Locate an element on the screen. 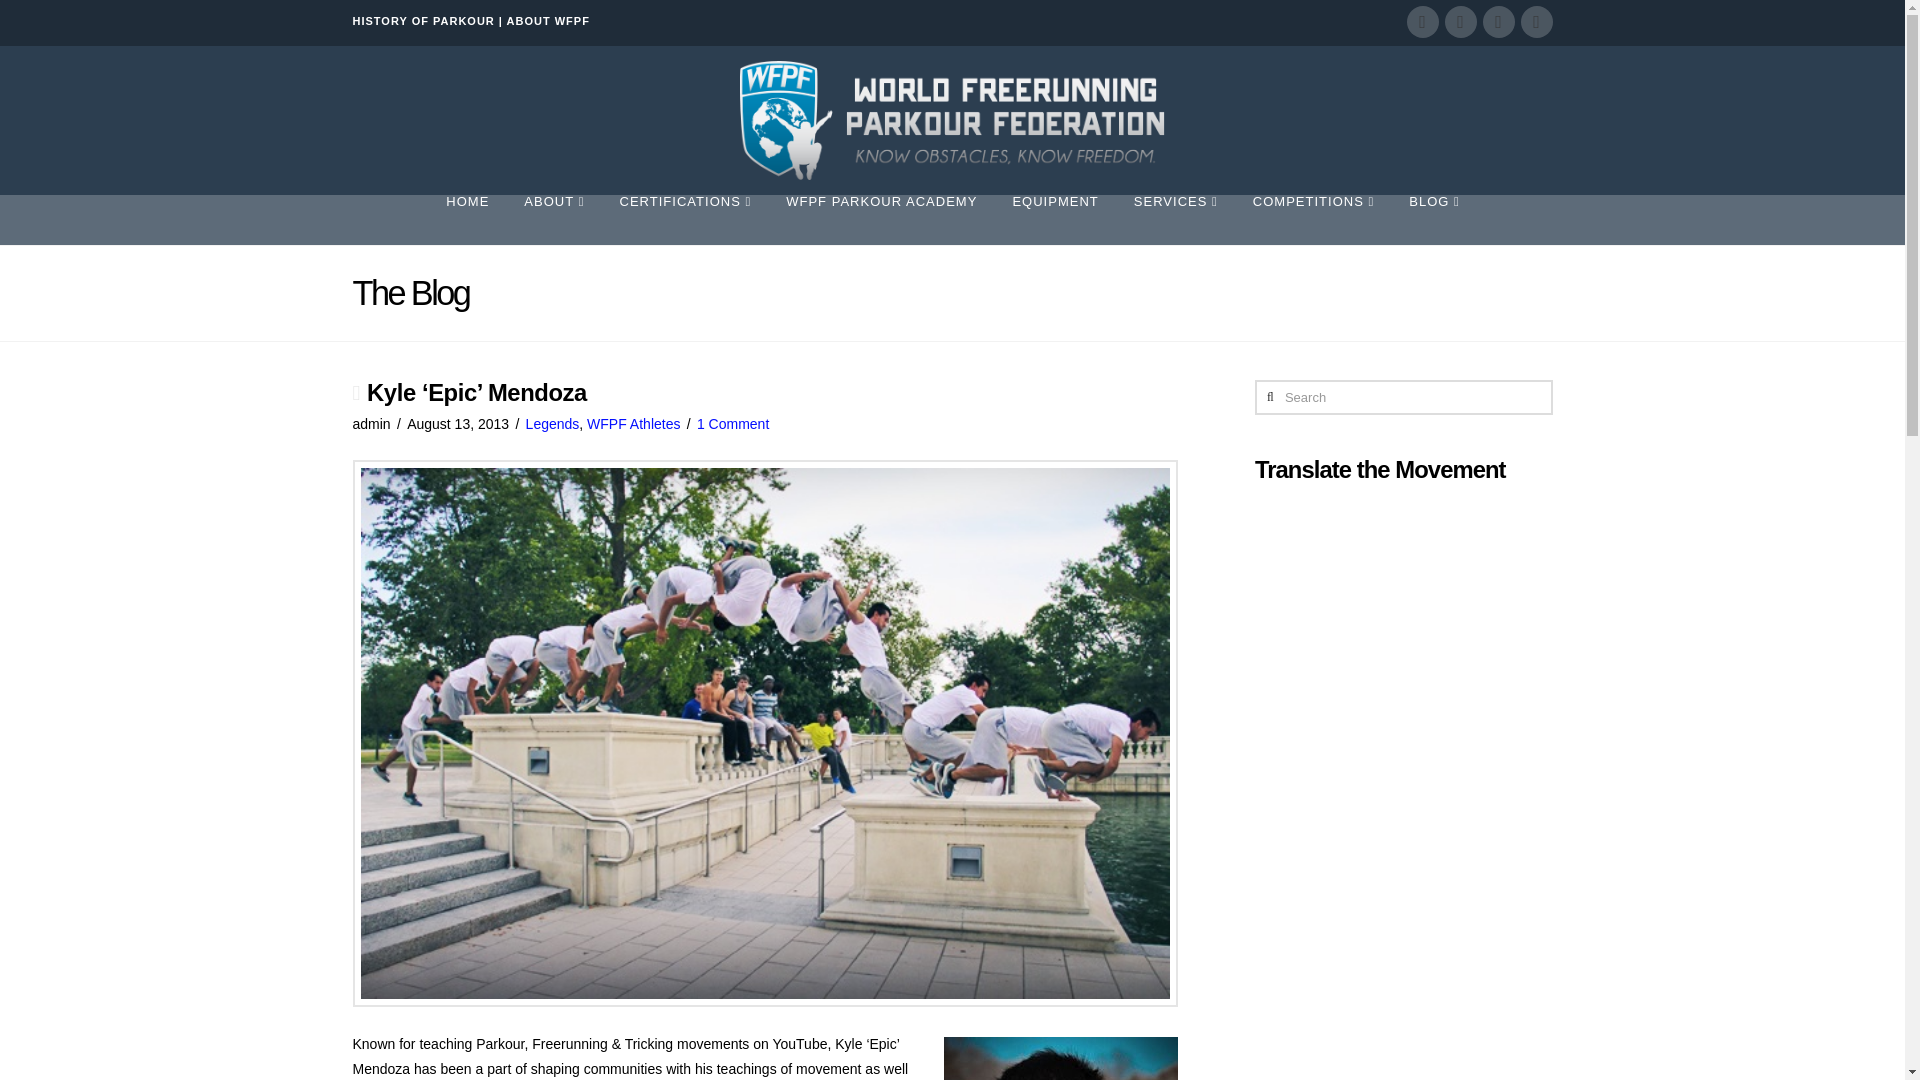 The height and width of the screenshot is (1080, 1920). Representing the World of Parkour is located at coordinates (952, 120).